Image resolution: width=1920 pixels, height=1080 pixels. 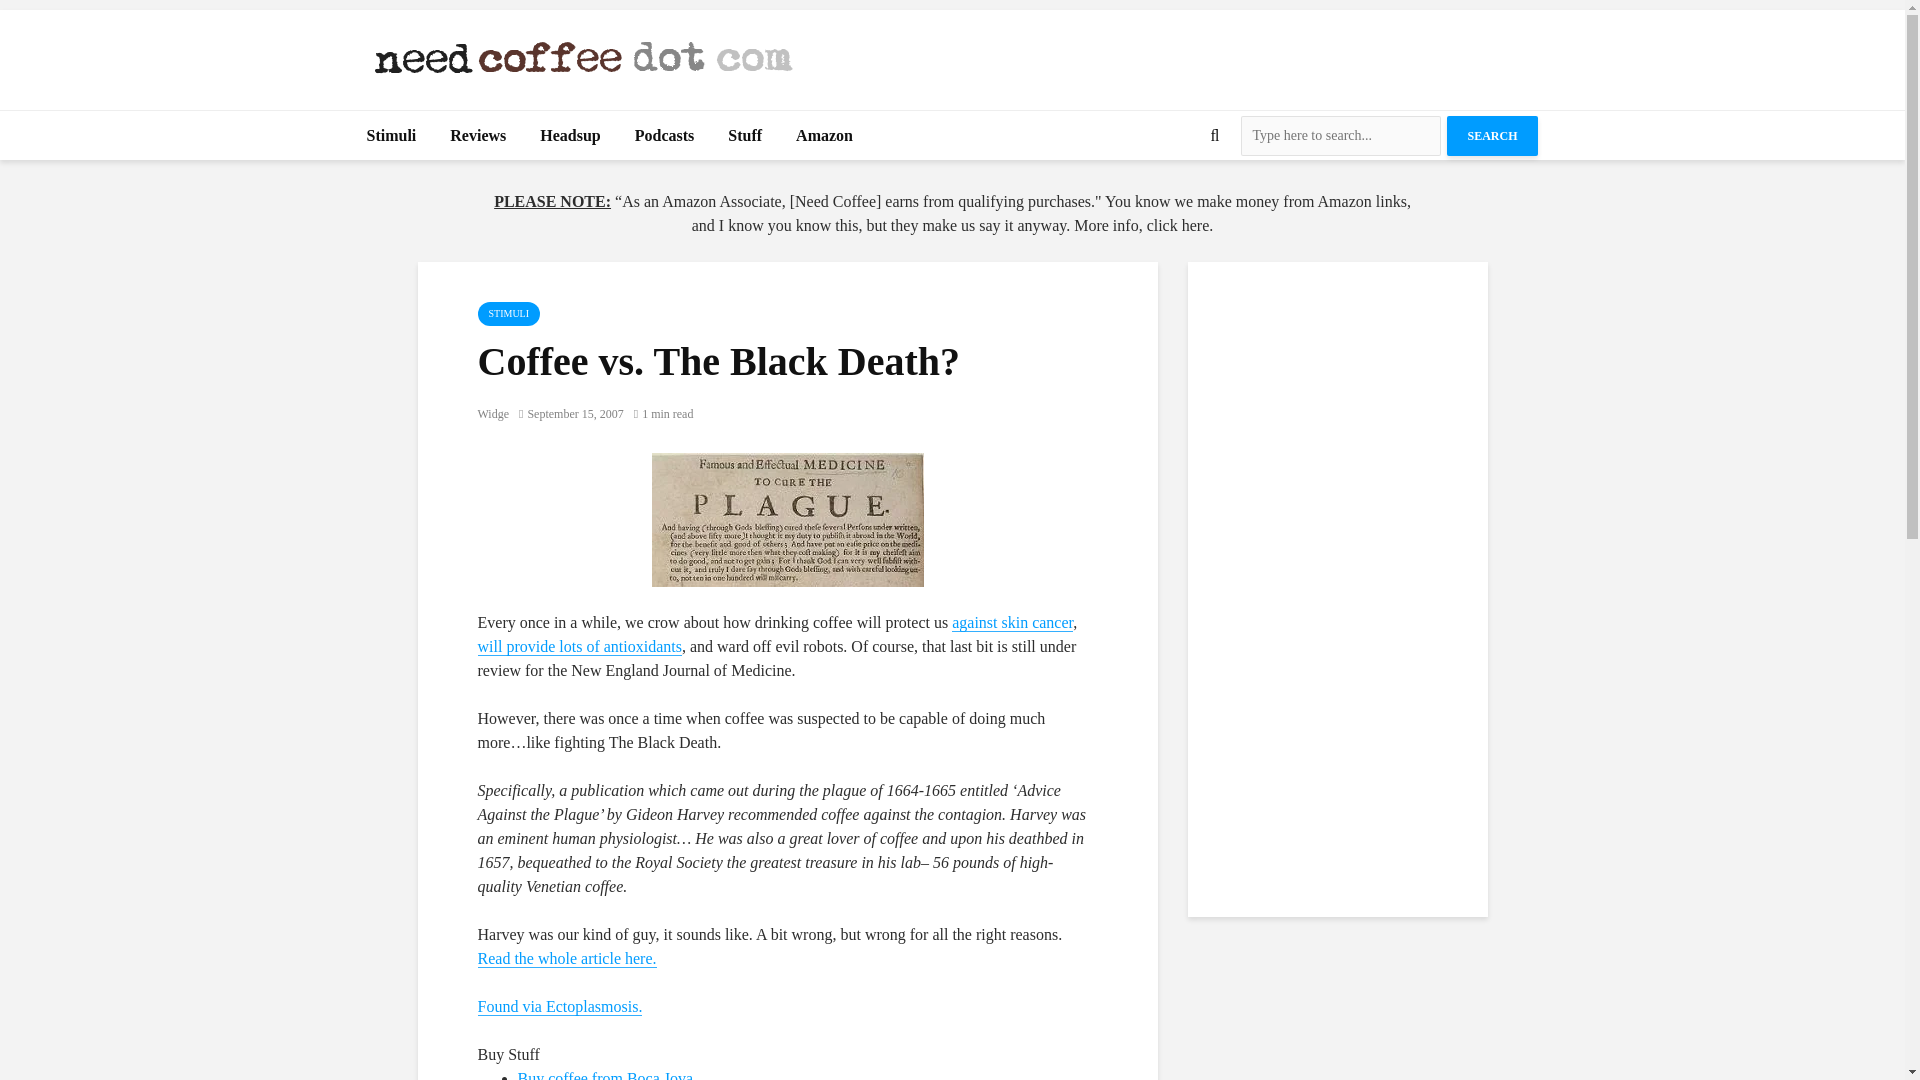 I want to click on SEARCH, so click(x=1492, y=135).